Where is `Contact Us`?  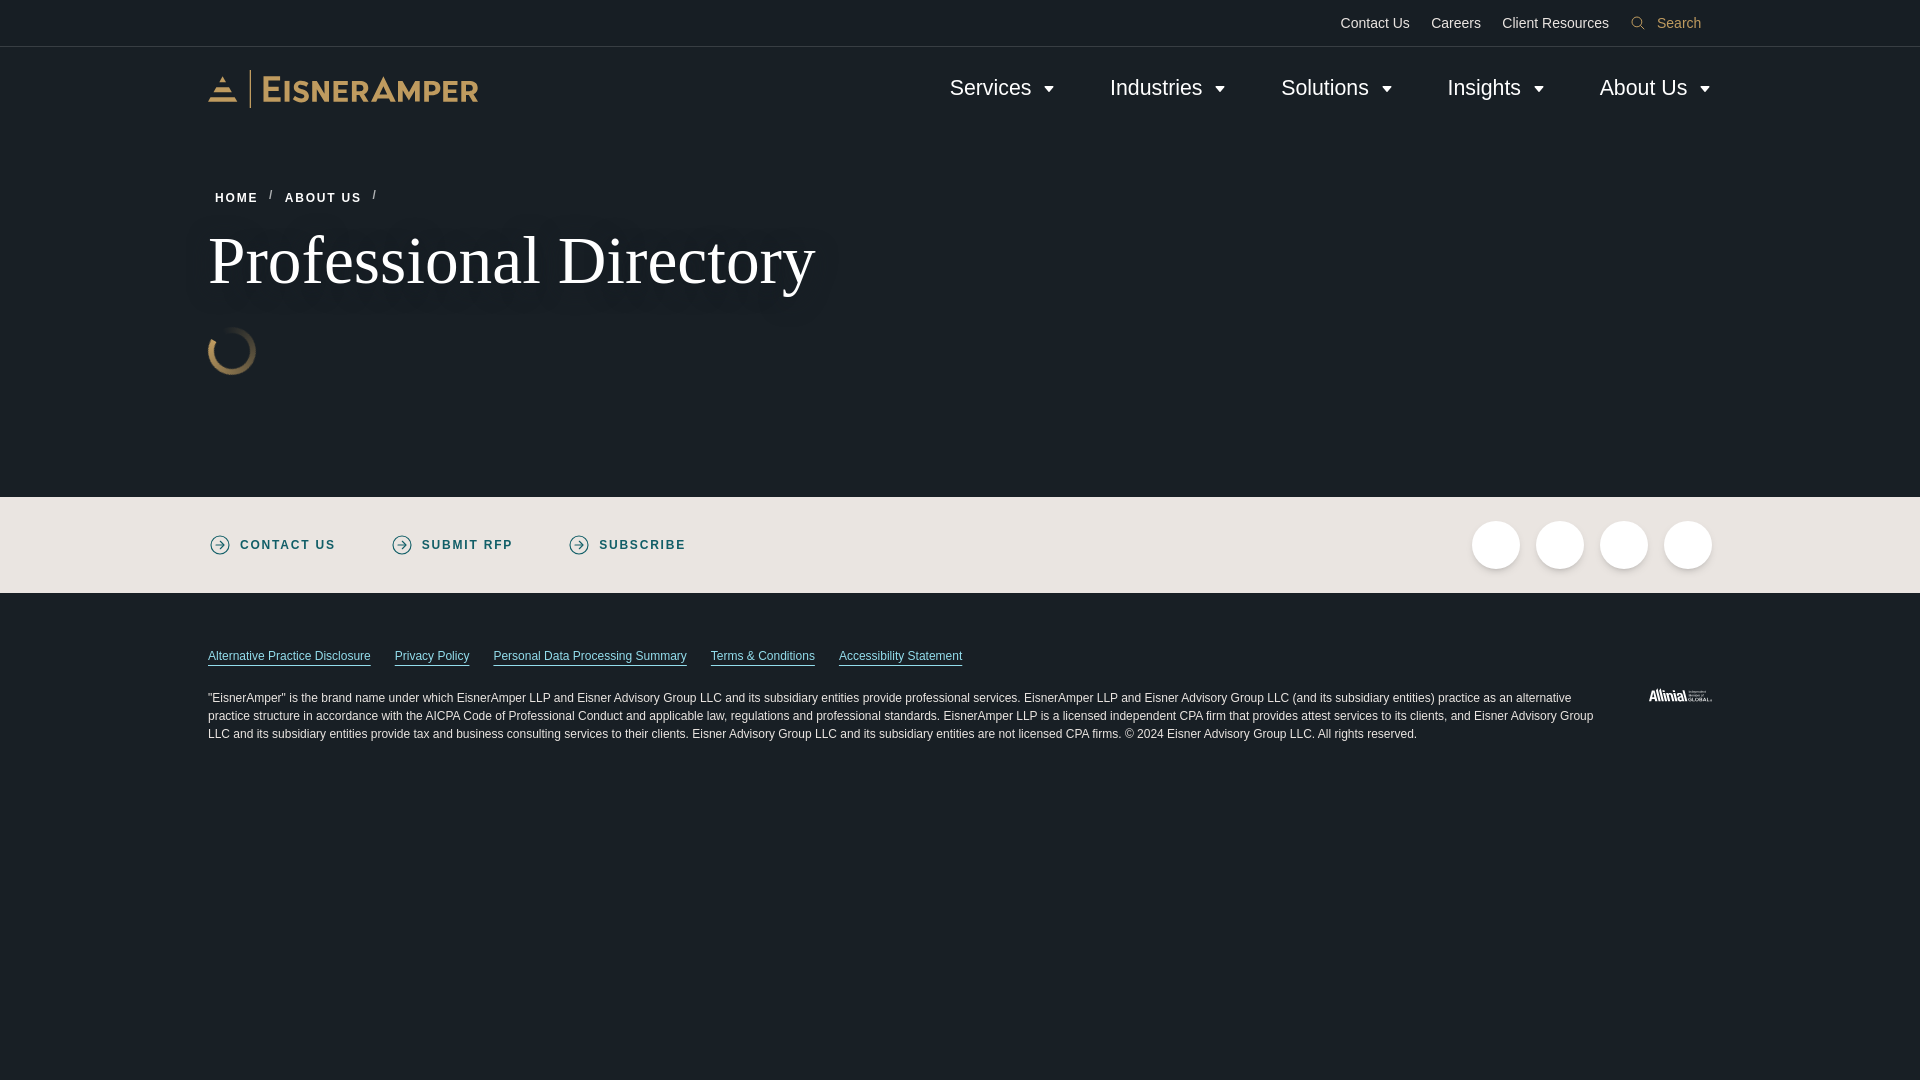 Contact Us is located at coordinates (1375, 23).